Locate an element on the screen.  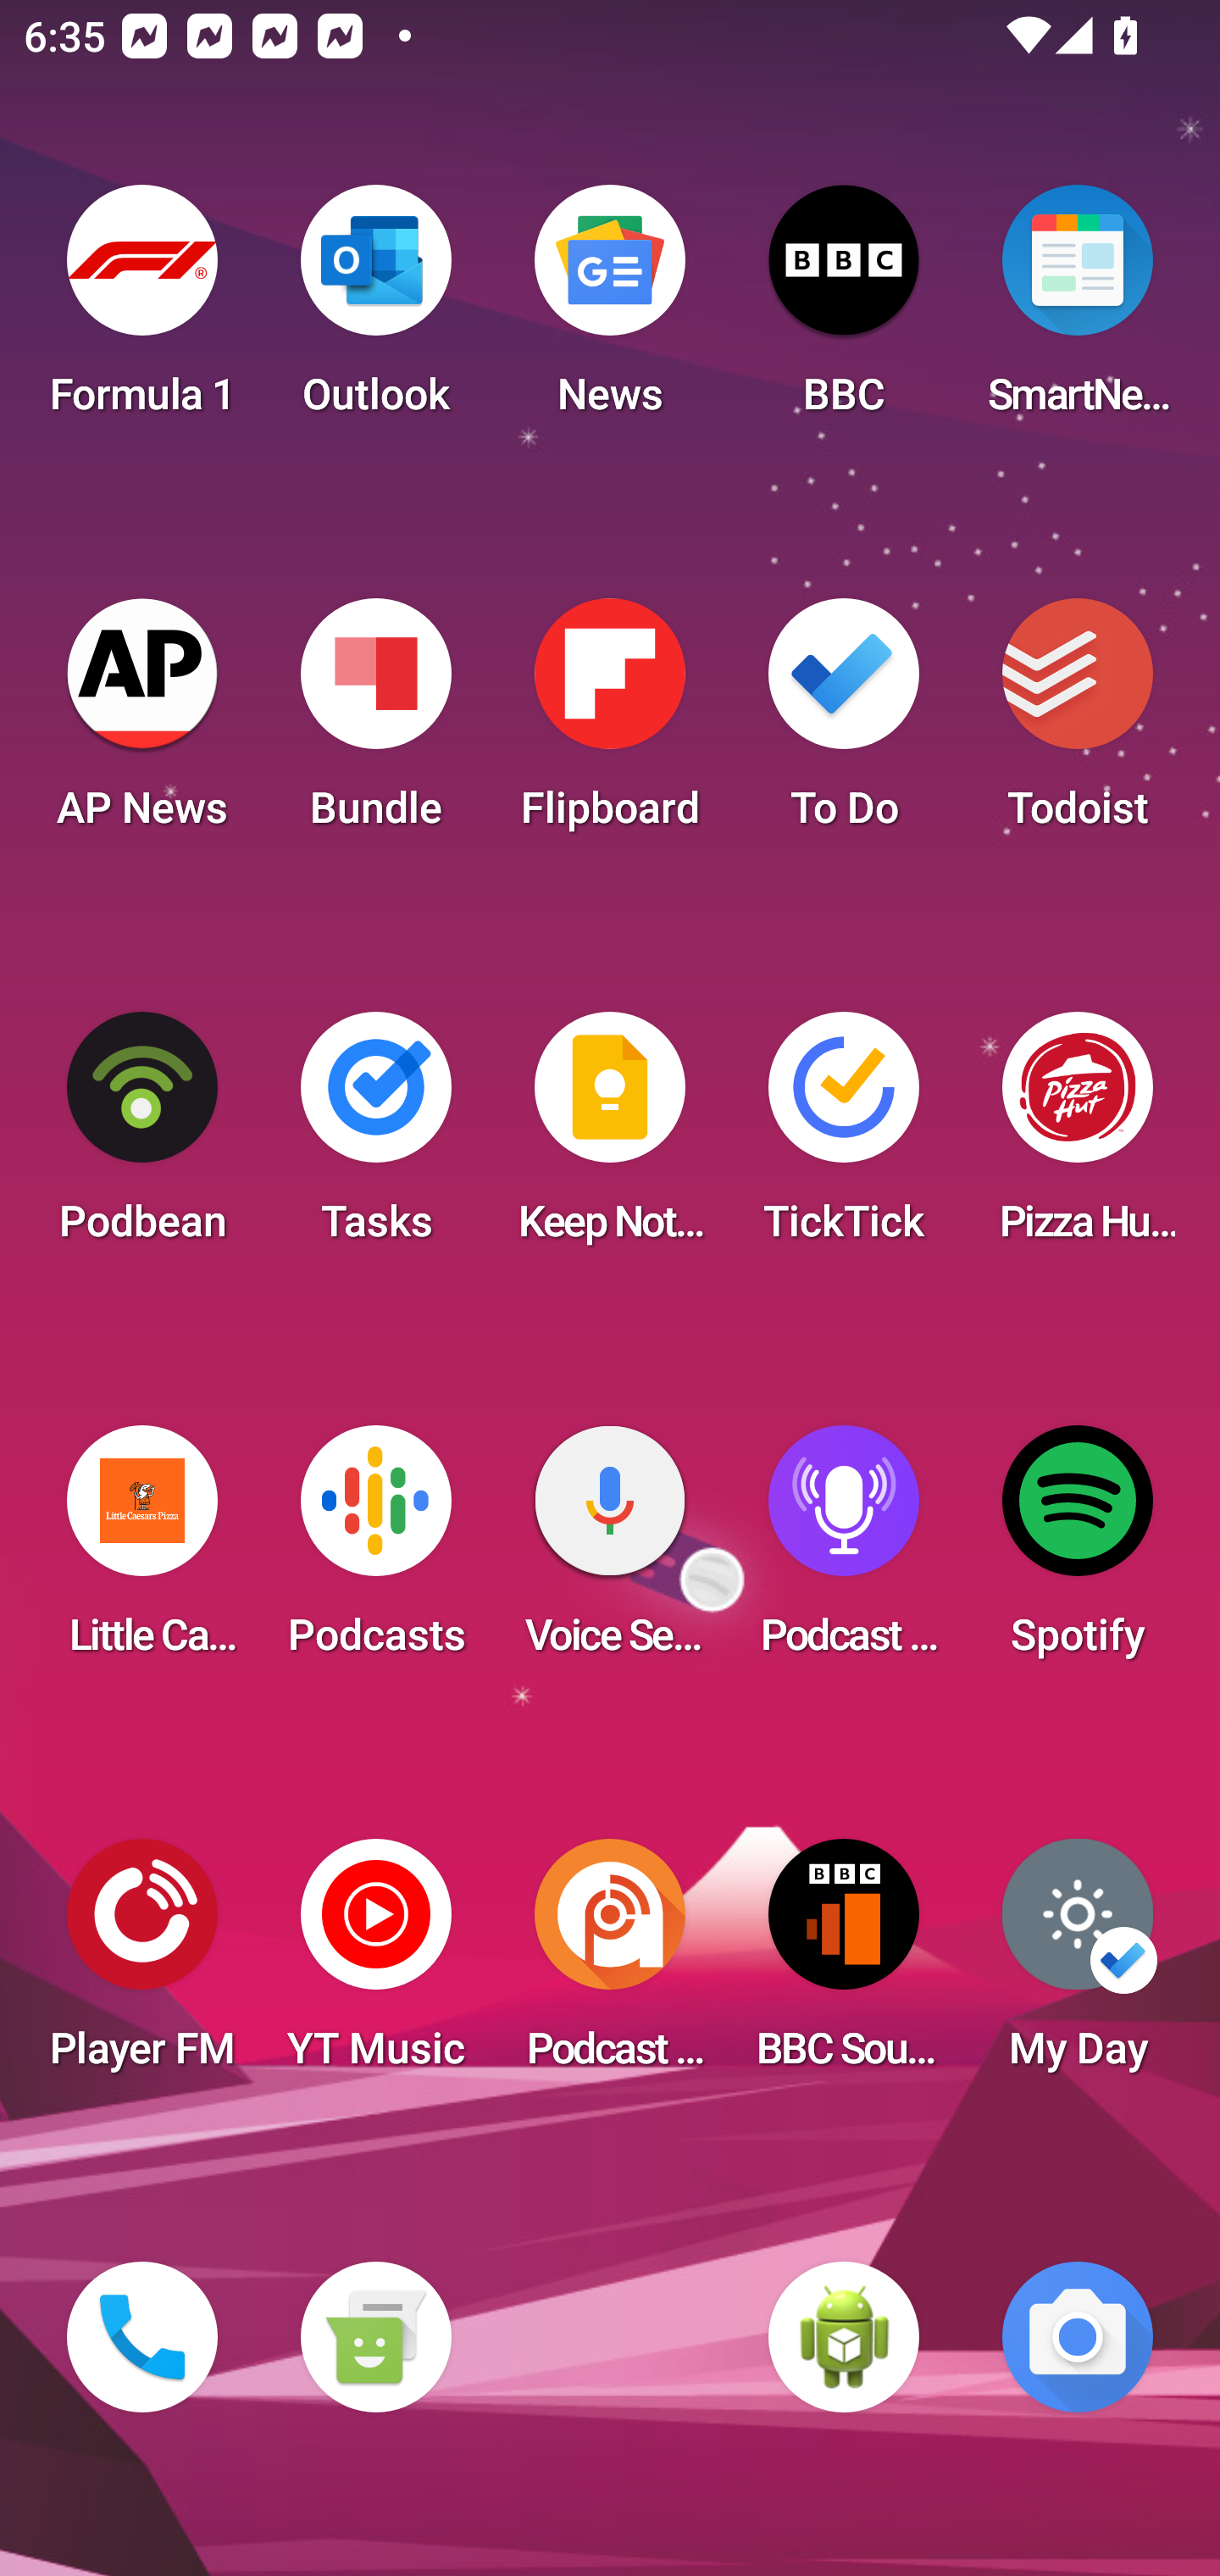
Outlook is located at coordinates (375, 310).